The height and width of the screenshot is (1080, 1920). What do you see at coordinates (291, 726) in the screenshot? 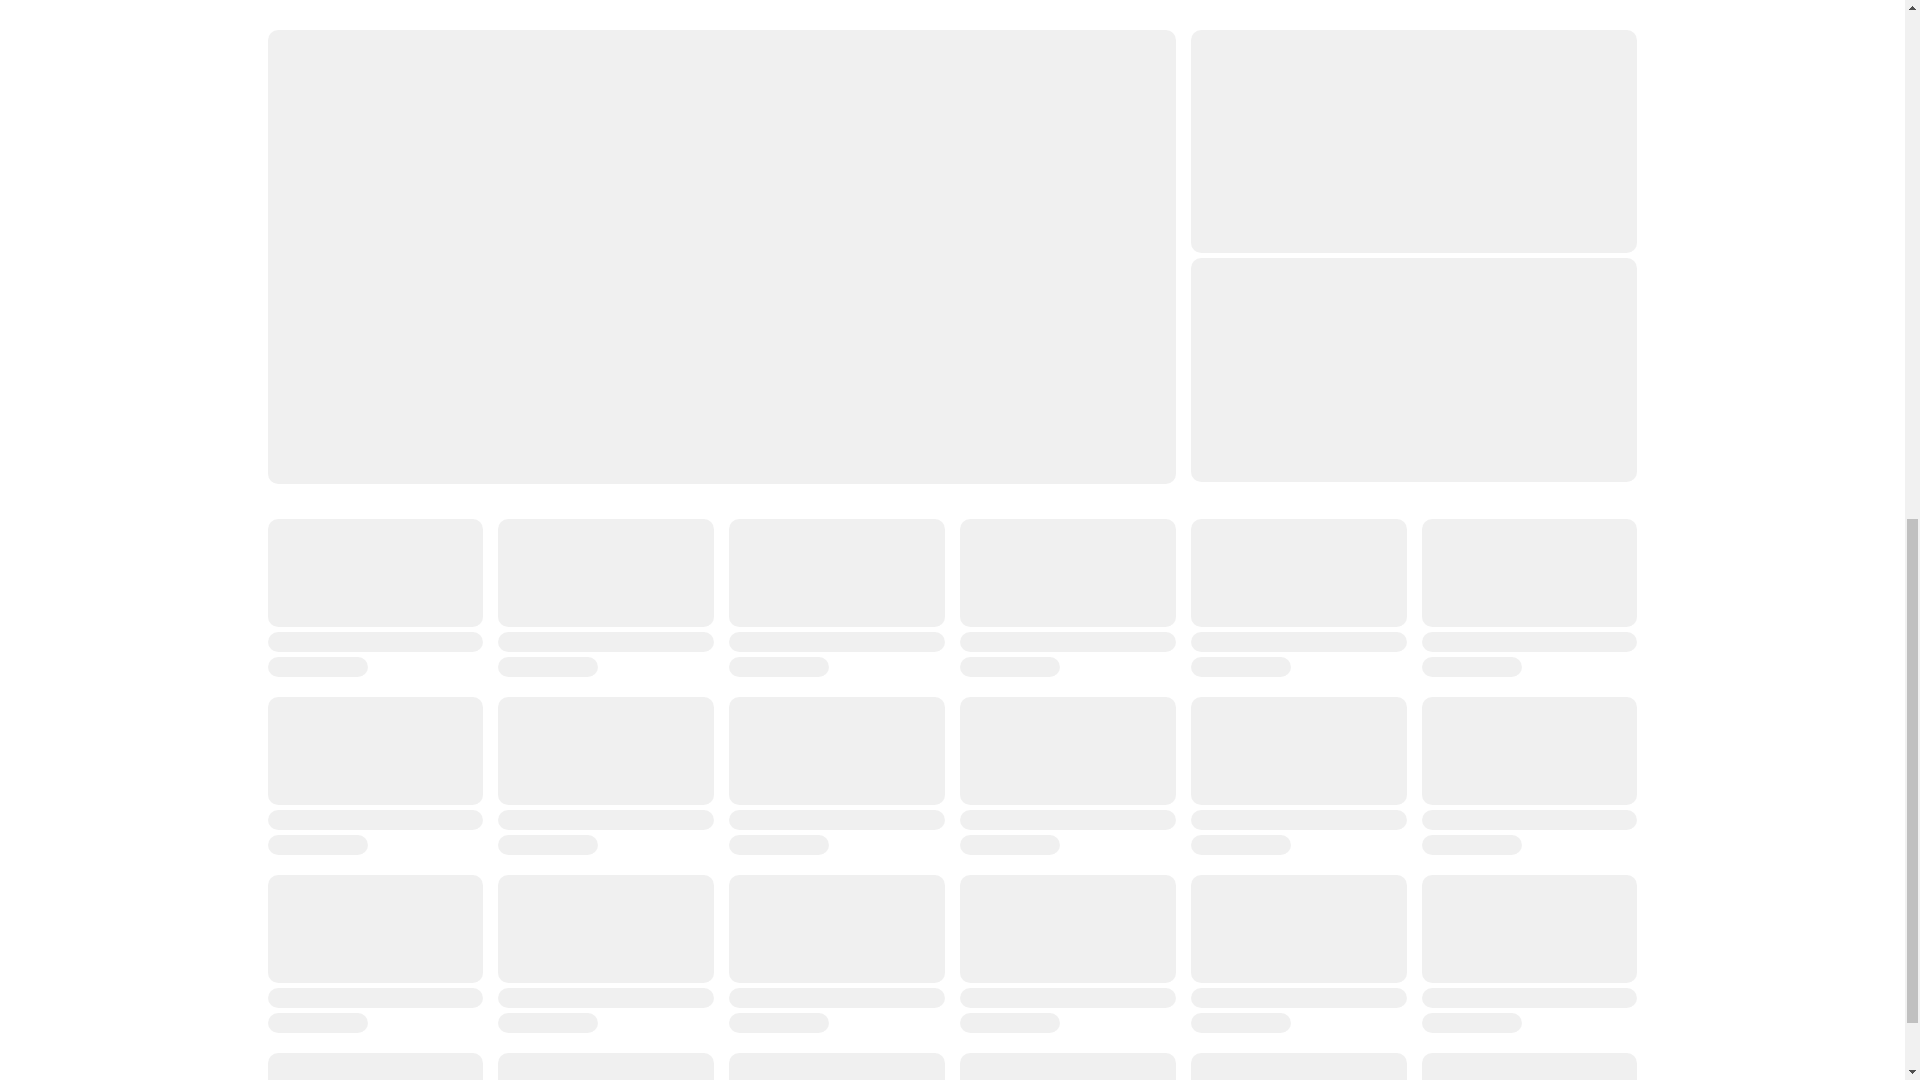
I see `Career` at bounding box center [291, 726].